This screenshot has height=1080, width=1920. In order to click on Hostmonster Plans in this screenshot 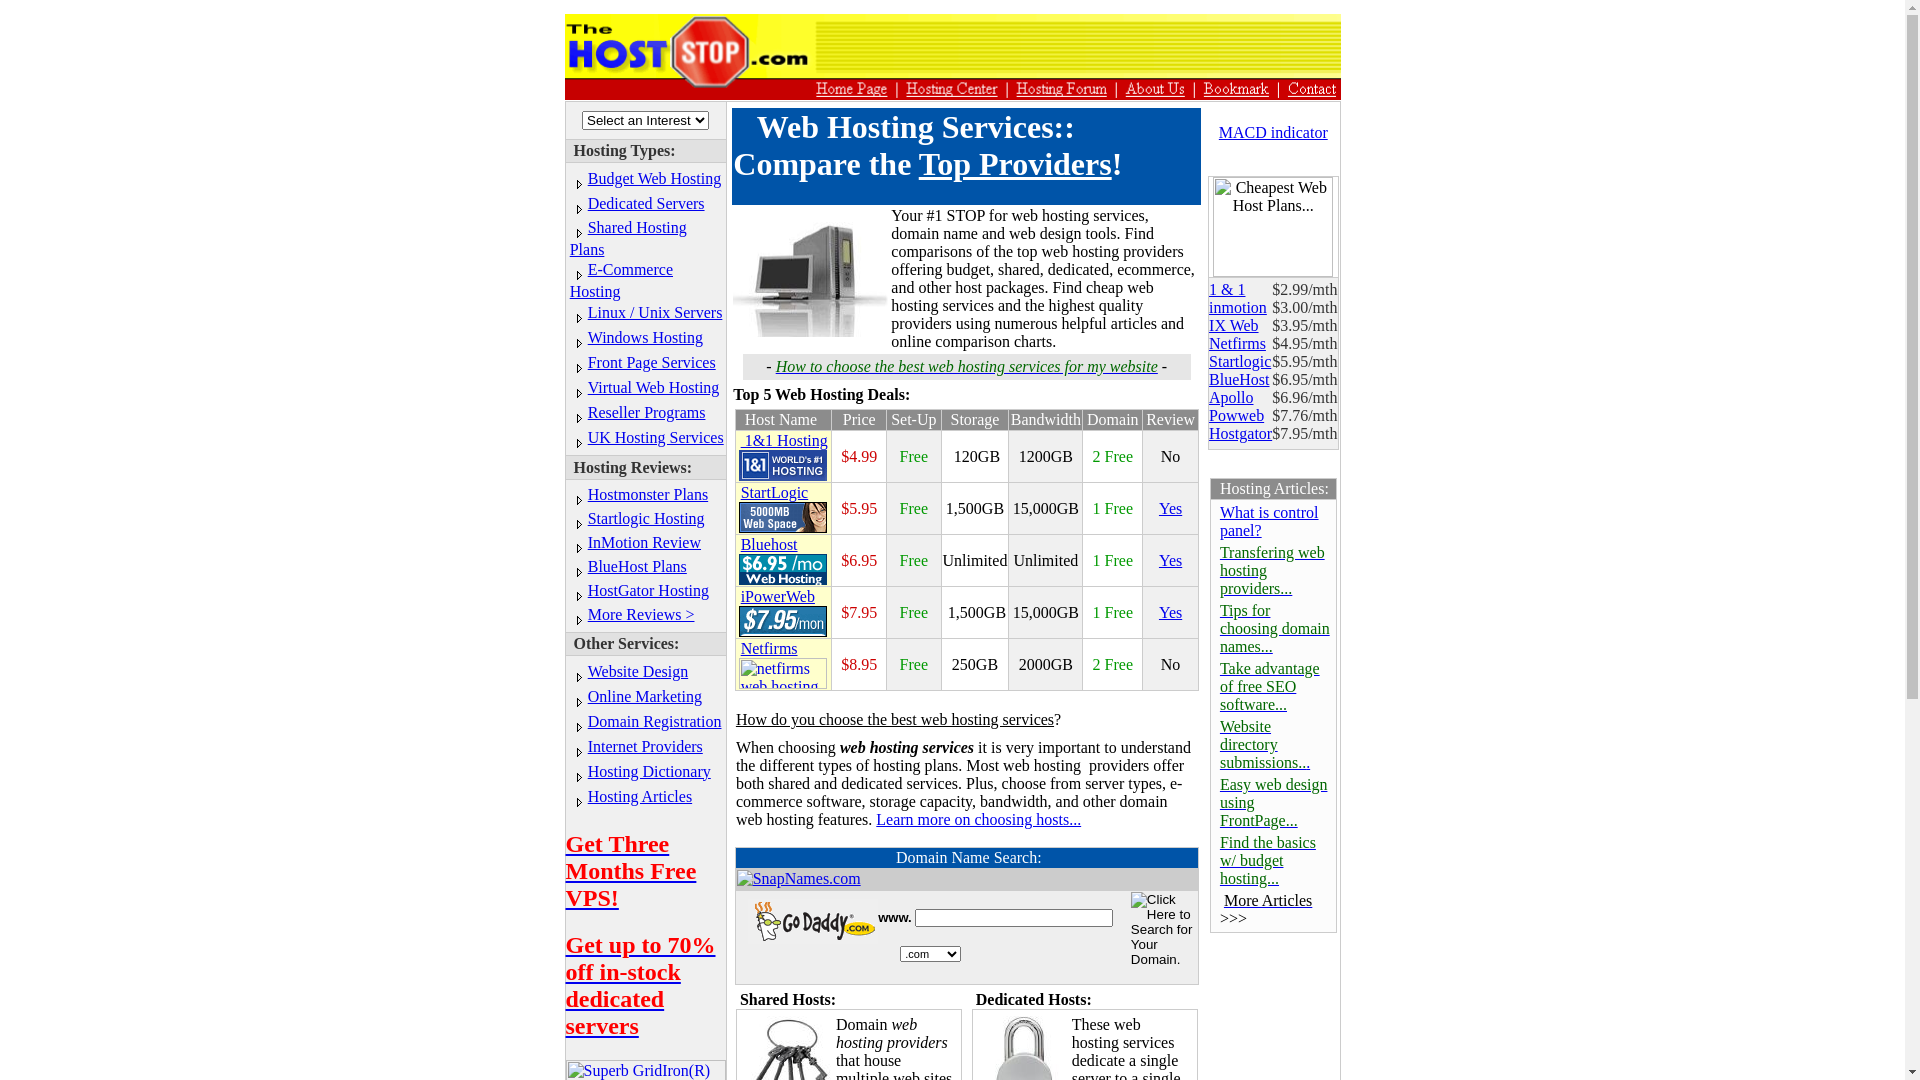, I will do `click(648, 494)`.